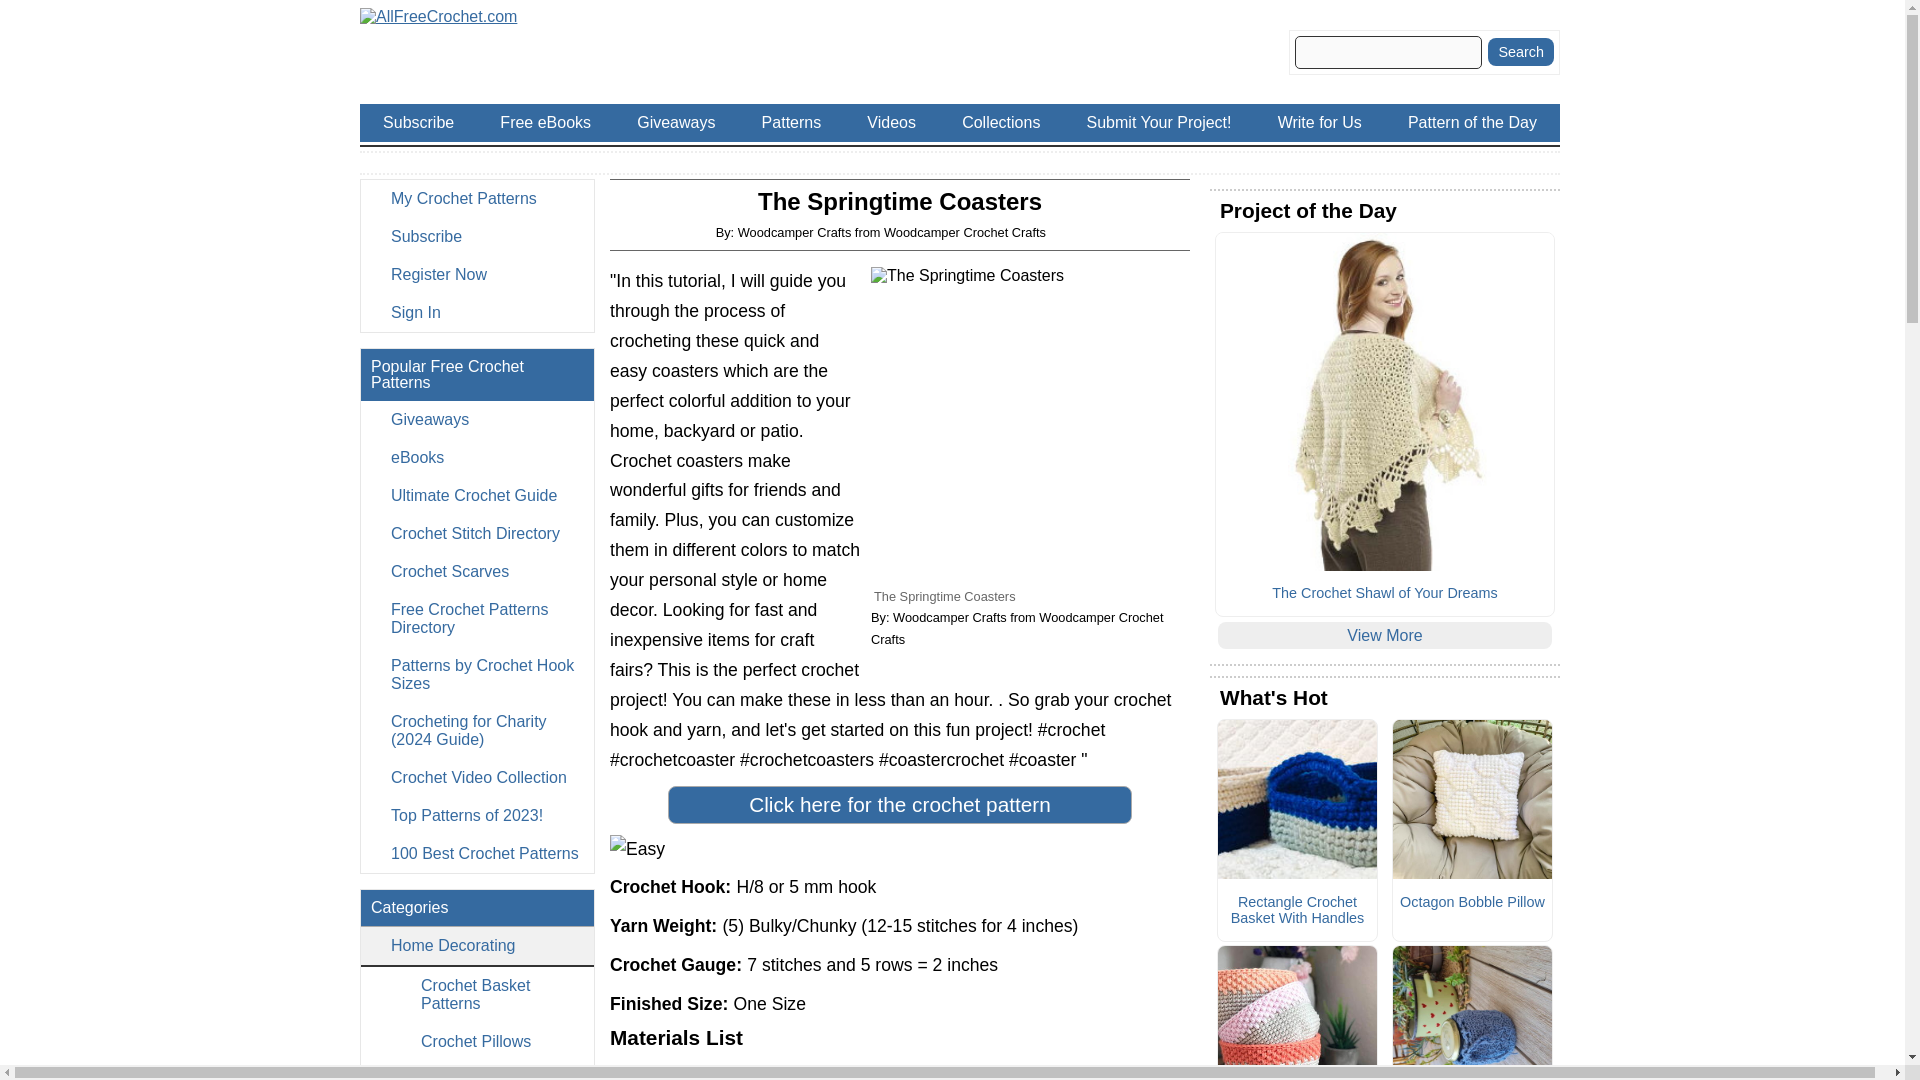 The image size is (1920, 1080). I want to click on The Springtime Coasters, so click(1030, 426).